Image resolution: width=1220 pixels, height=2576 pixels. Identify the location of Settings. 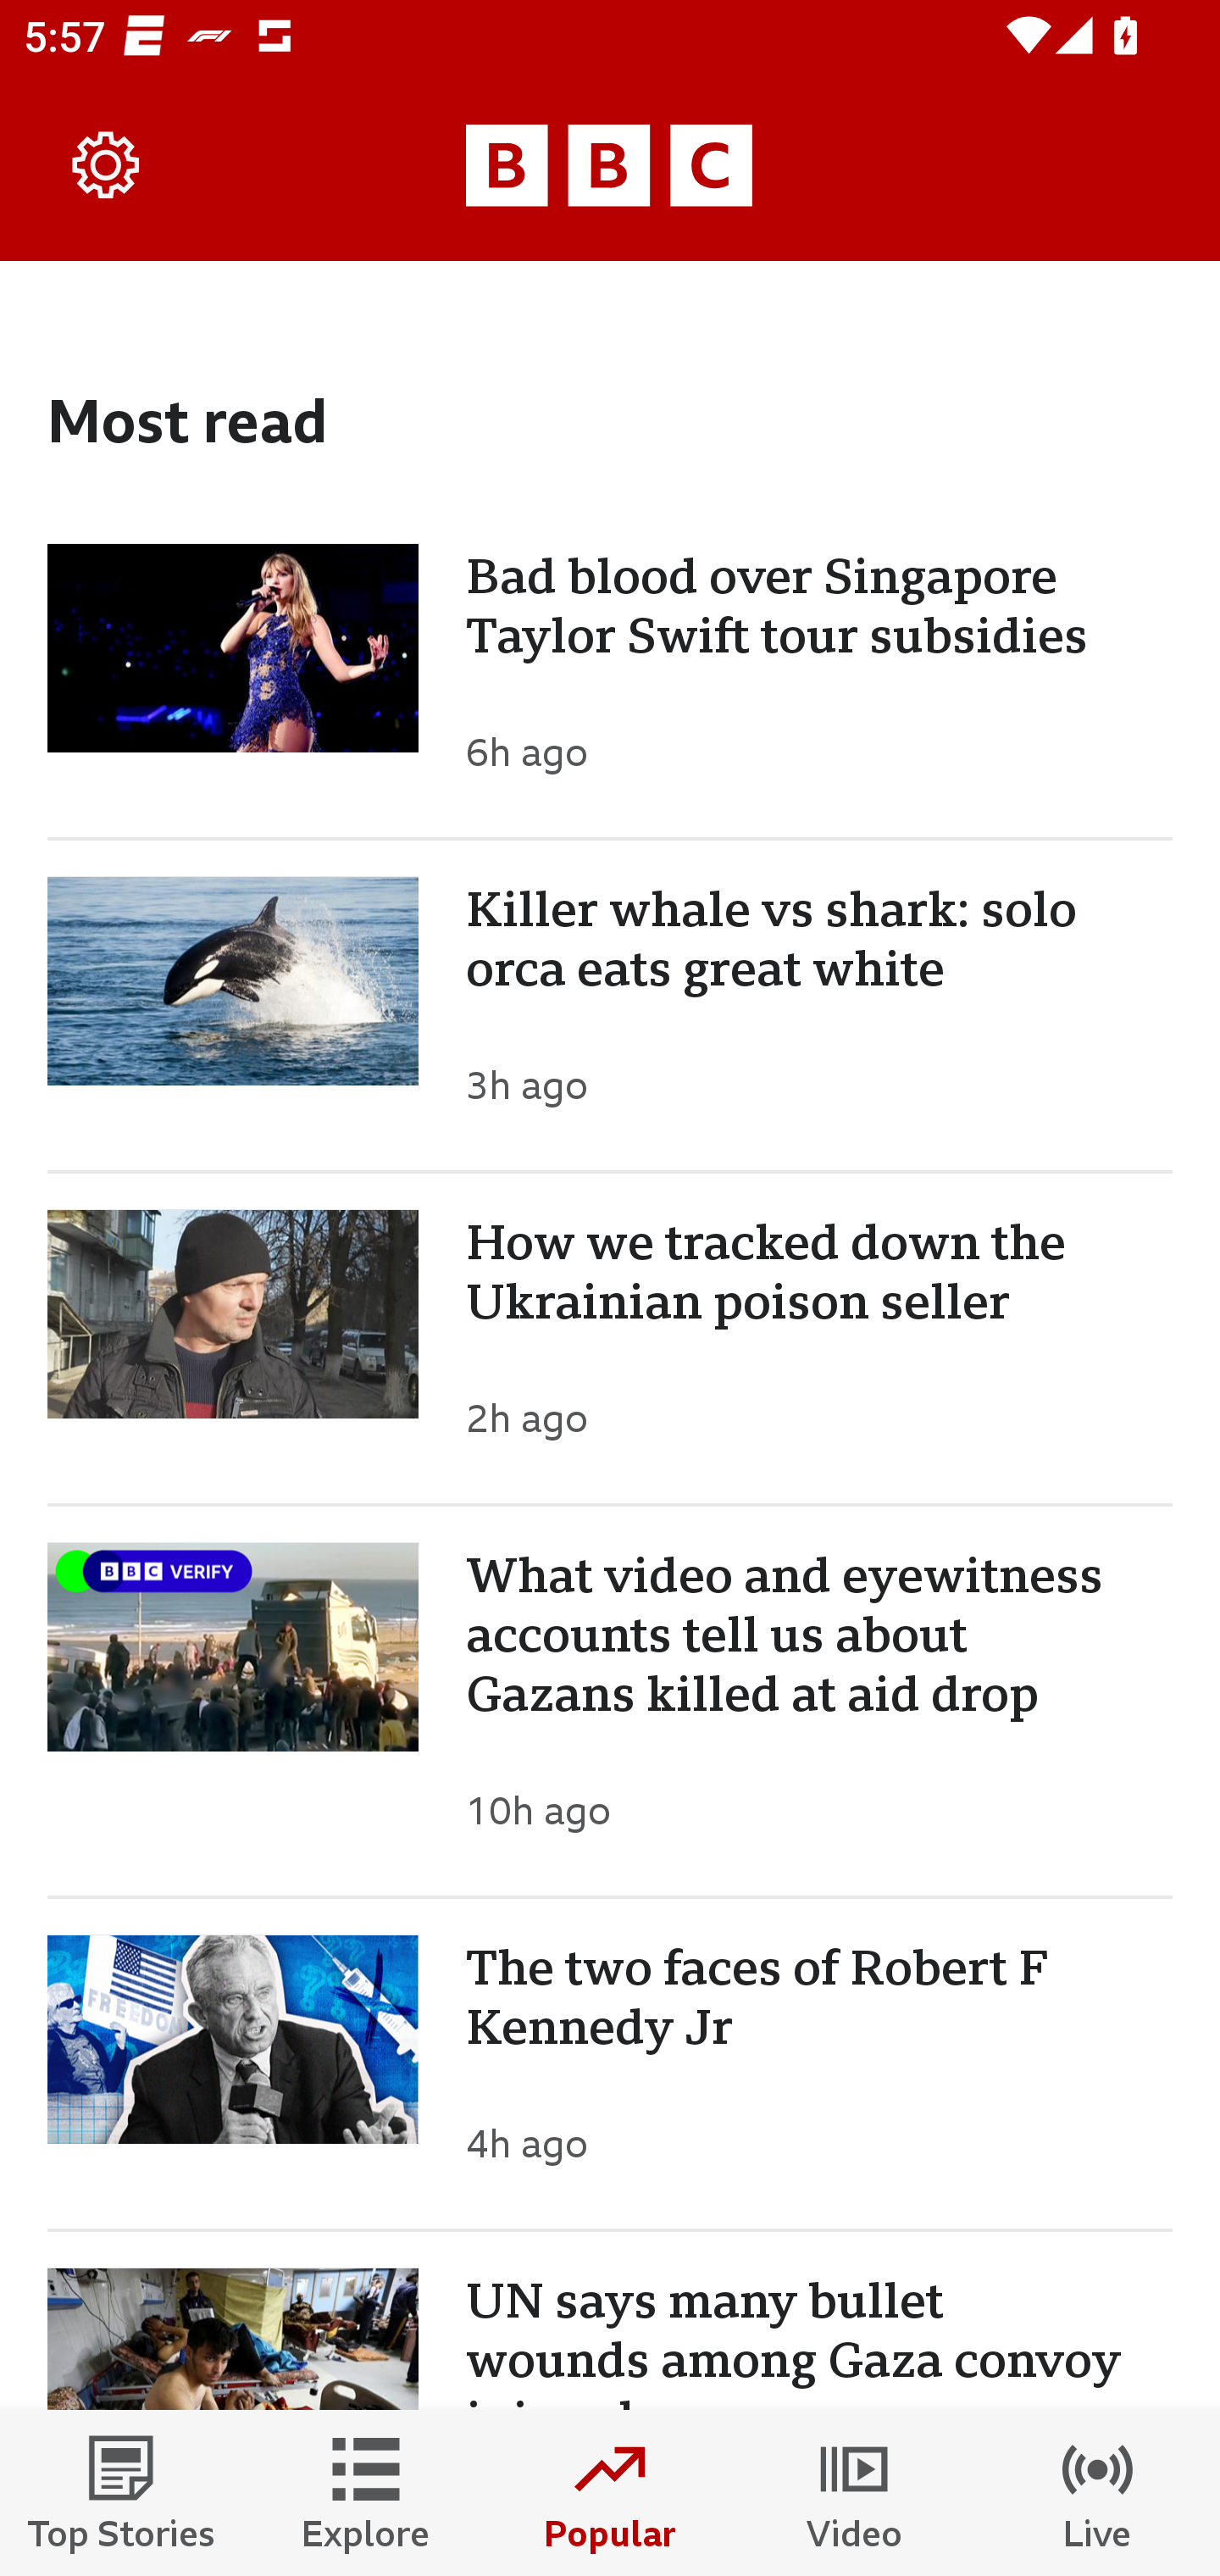
(107, 166).